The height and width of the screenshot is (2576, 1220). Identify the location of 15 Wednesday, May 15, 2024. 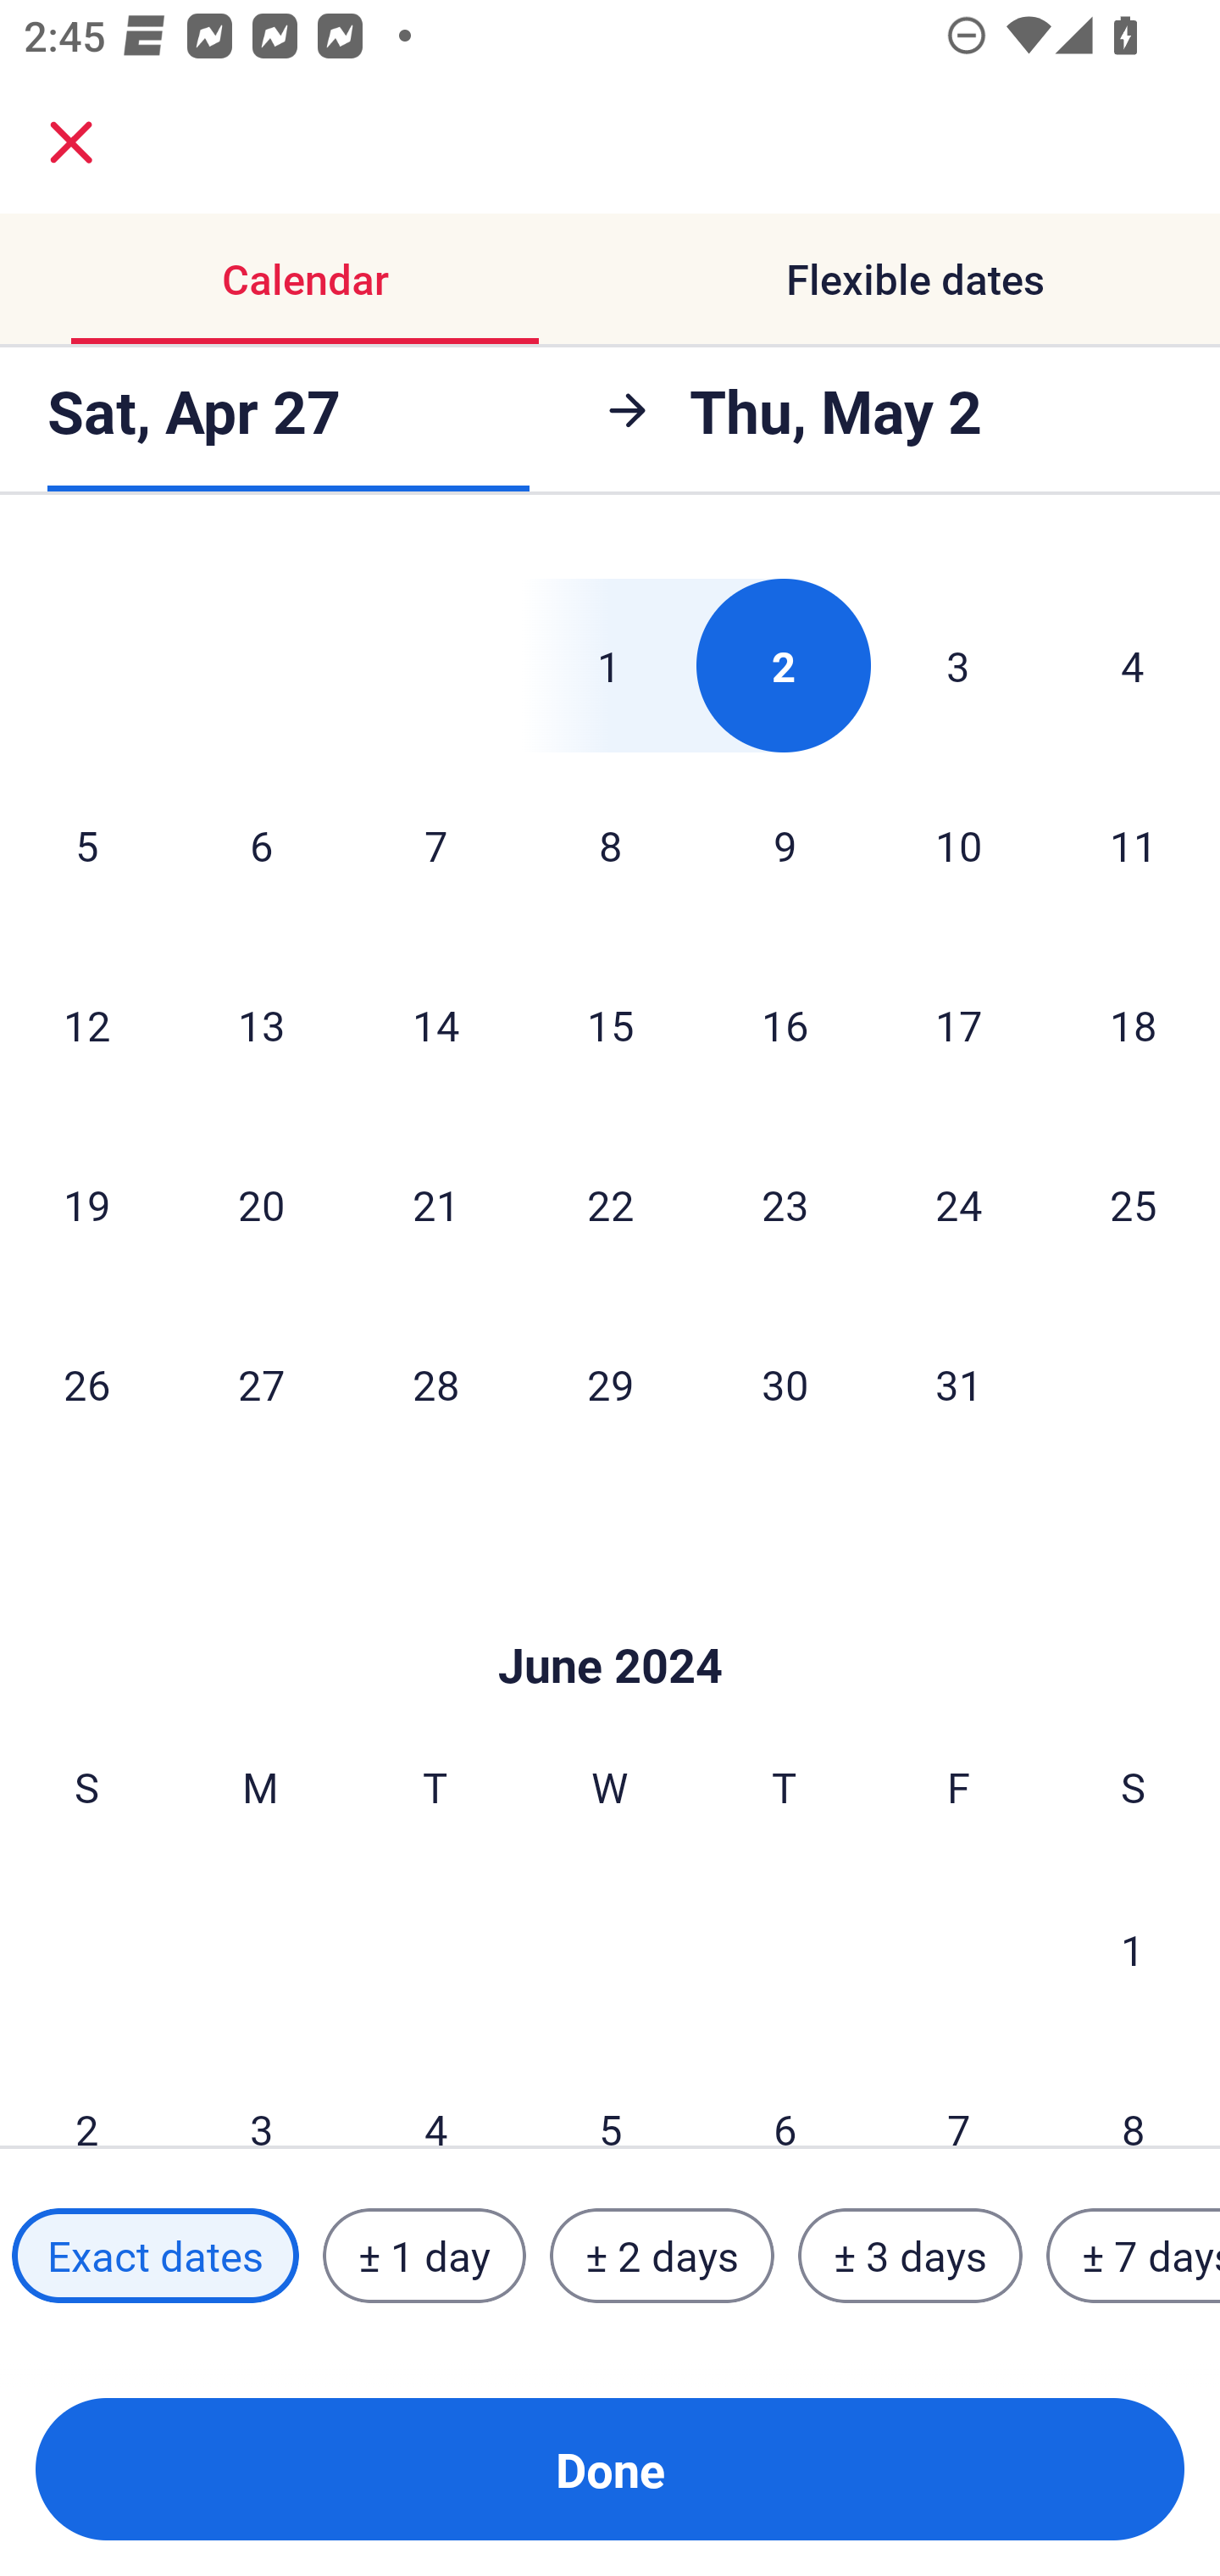
(610, 1025).